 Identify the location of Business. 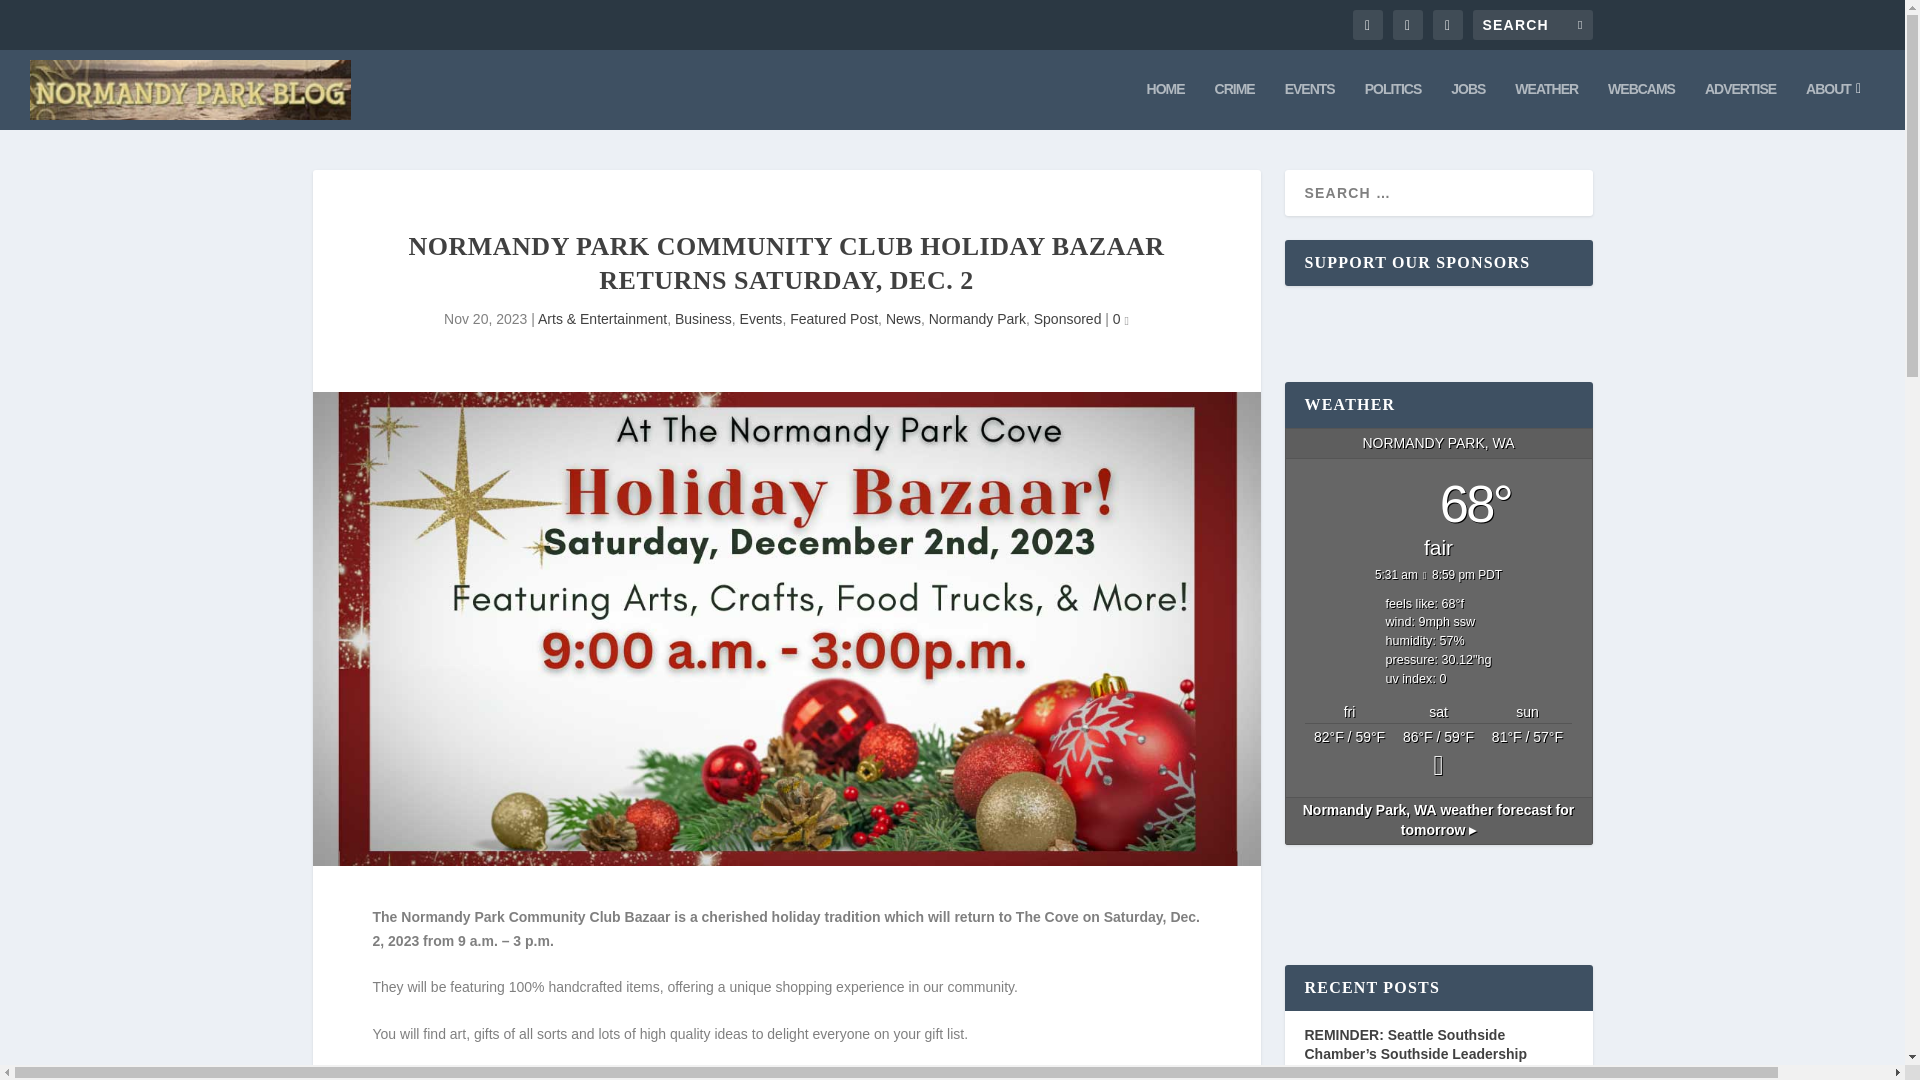
(703, 319).